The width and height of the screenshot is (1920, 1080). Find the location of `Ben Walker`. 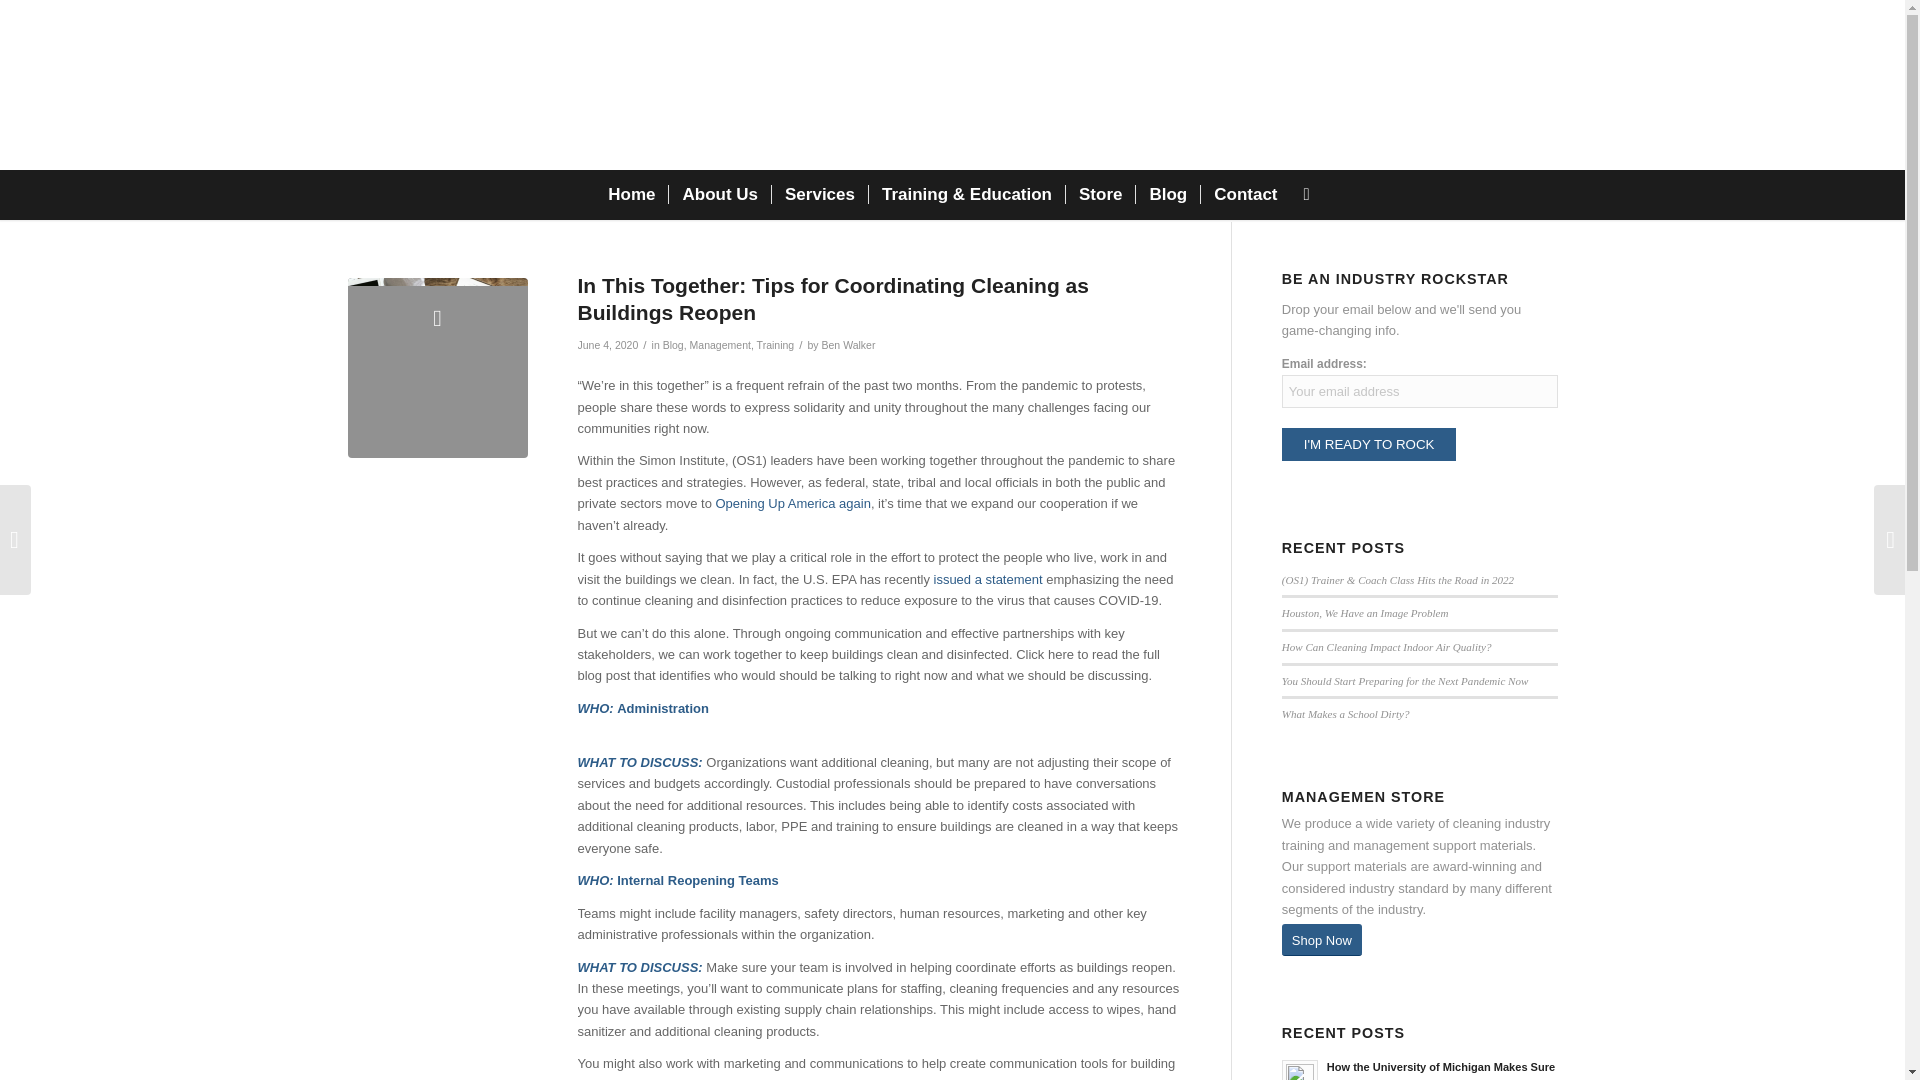

Ben Walker is located at coordinates (848, 345).